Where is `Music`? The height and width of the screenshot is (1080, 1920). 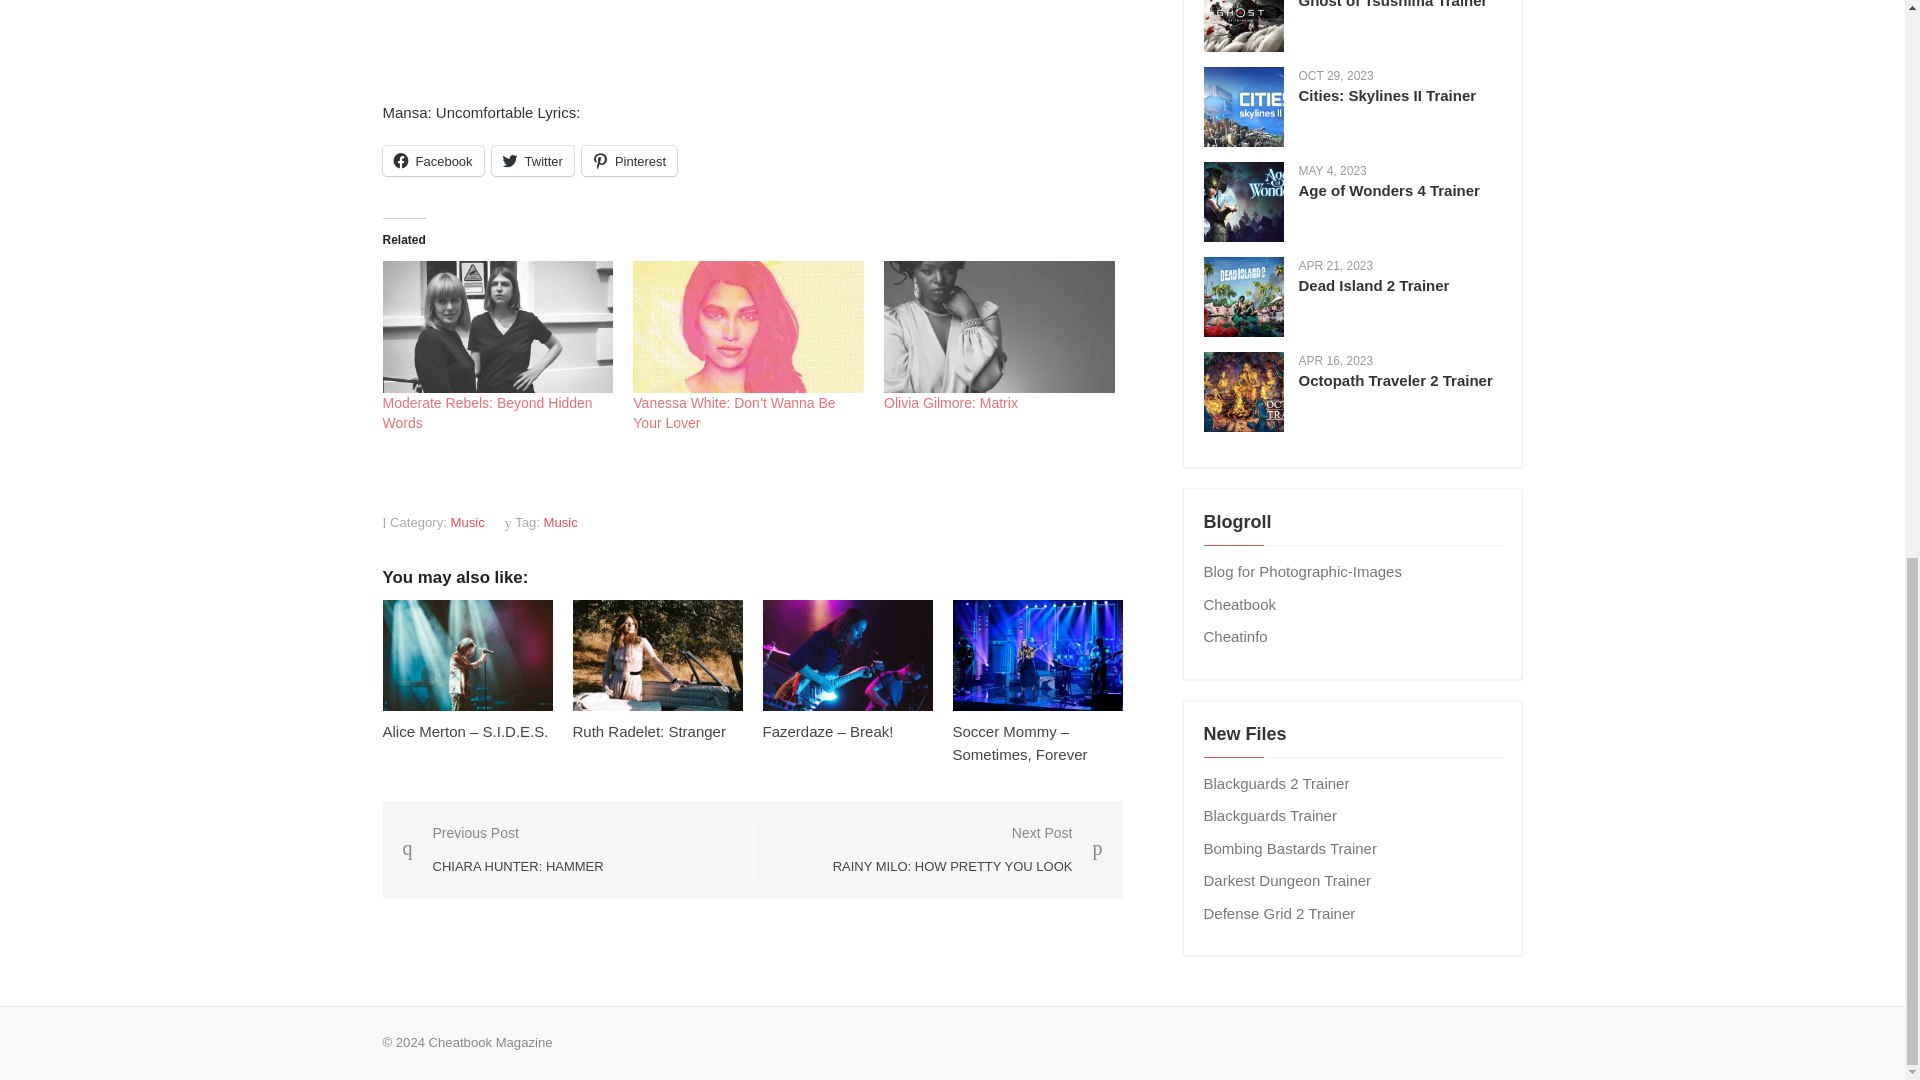 Music is located at coordinates (468, 522).